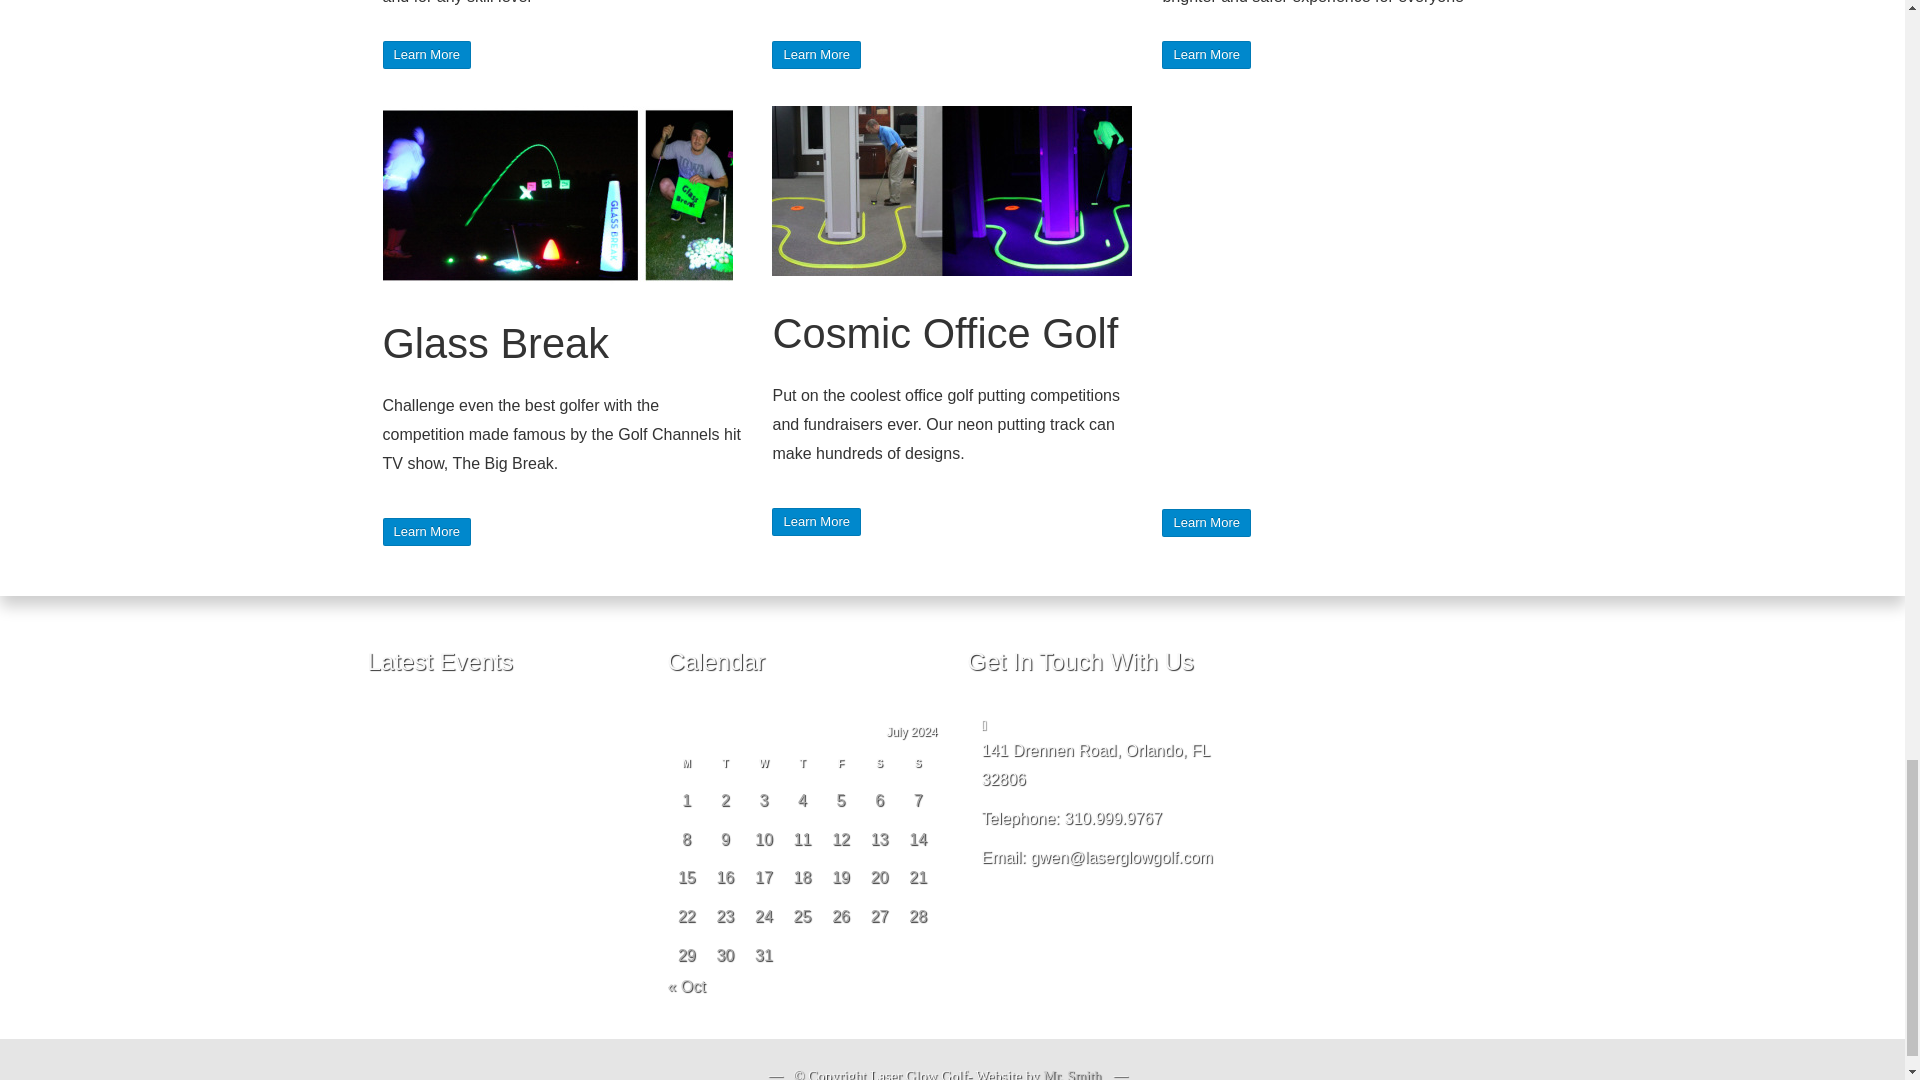  I want to click on Monday, so click(687, 768).